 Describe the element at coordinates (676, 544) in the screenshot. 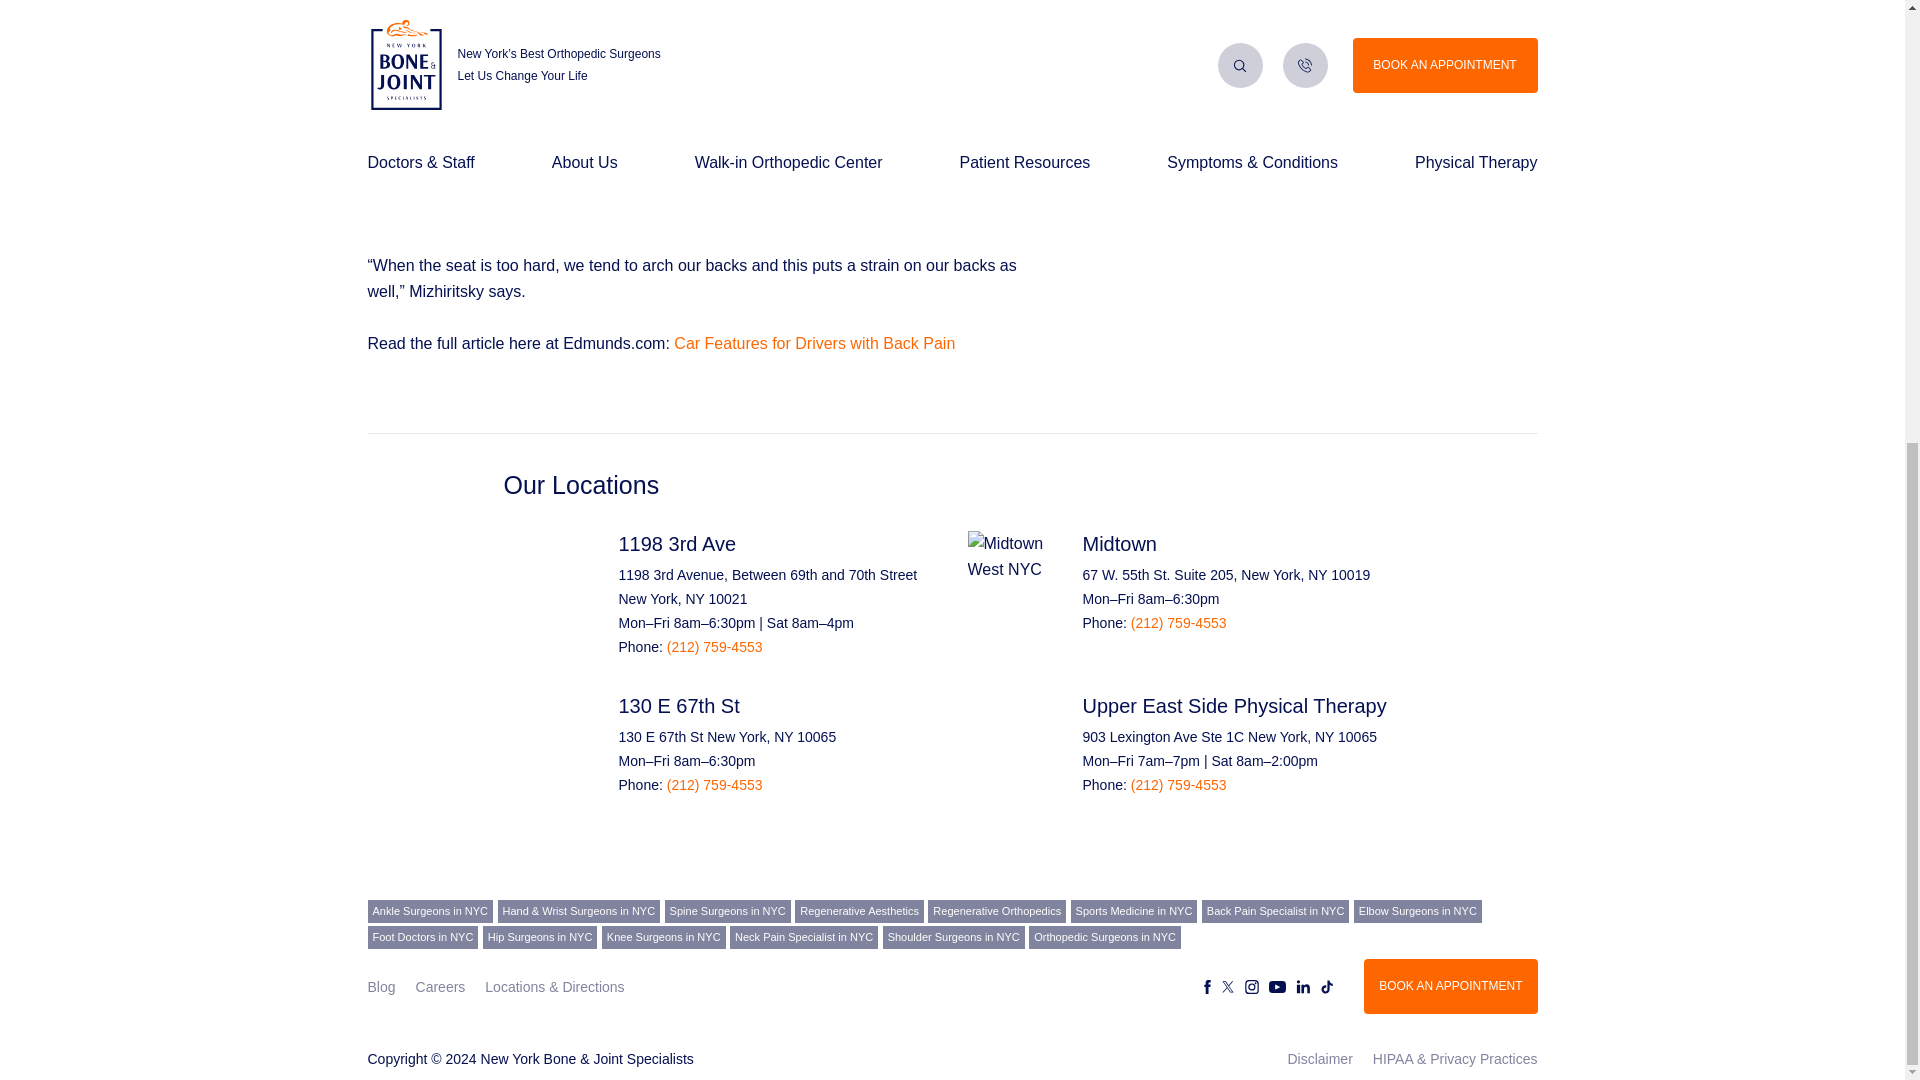

I see `1198 3rd Ave` at that location.